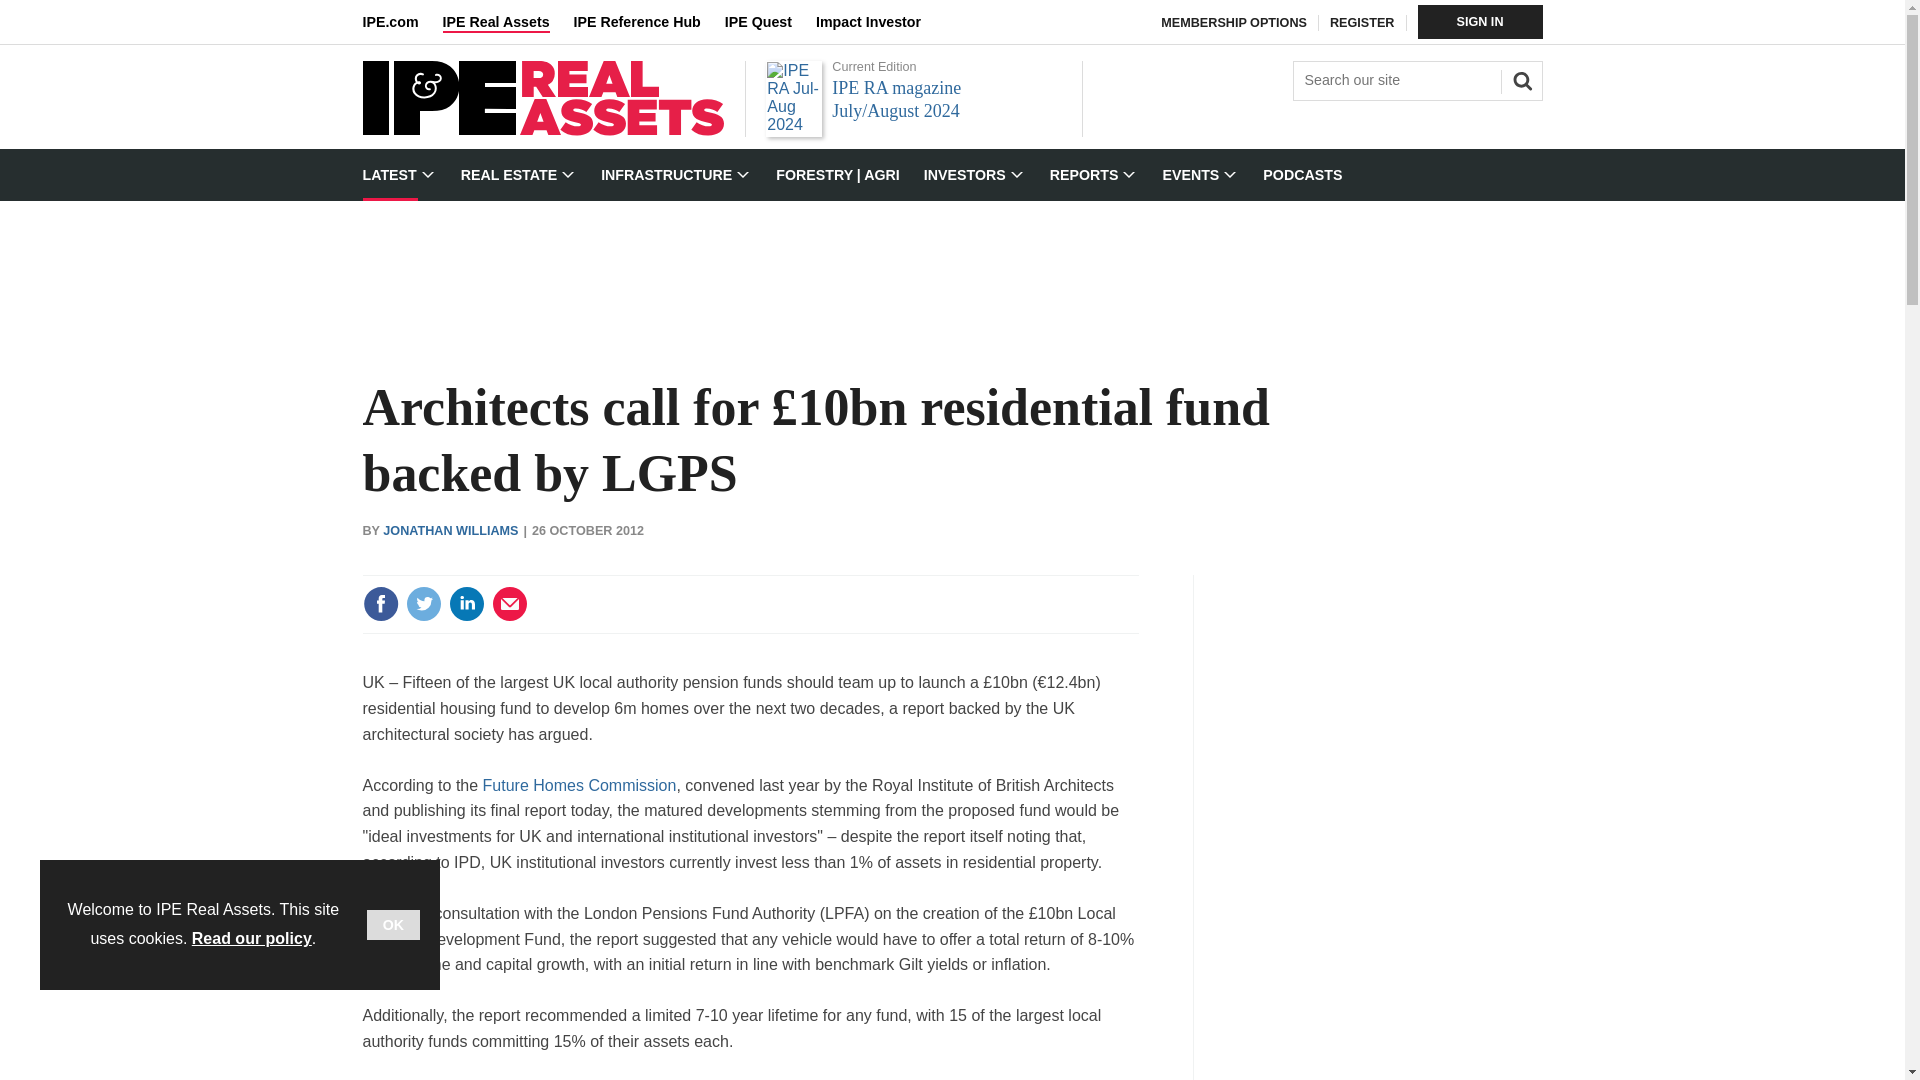 Image resolution: width=1920 pixels, height=1080 pixels. Describe the element at coordinates (1480, 22) in the screenshot. I see `SIGN IN` at that location.